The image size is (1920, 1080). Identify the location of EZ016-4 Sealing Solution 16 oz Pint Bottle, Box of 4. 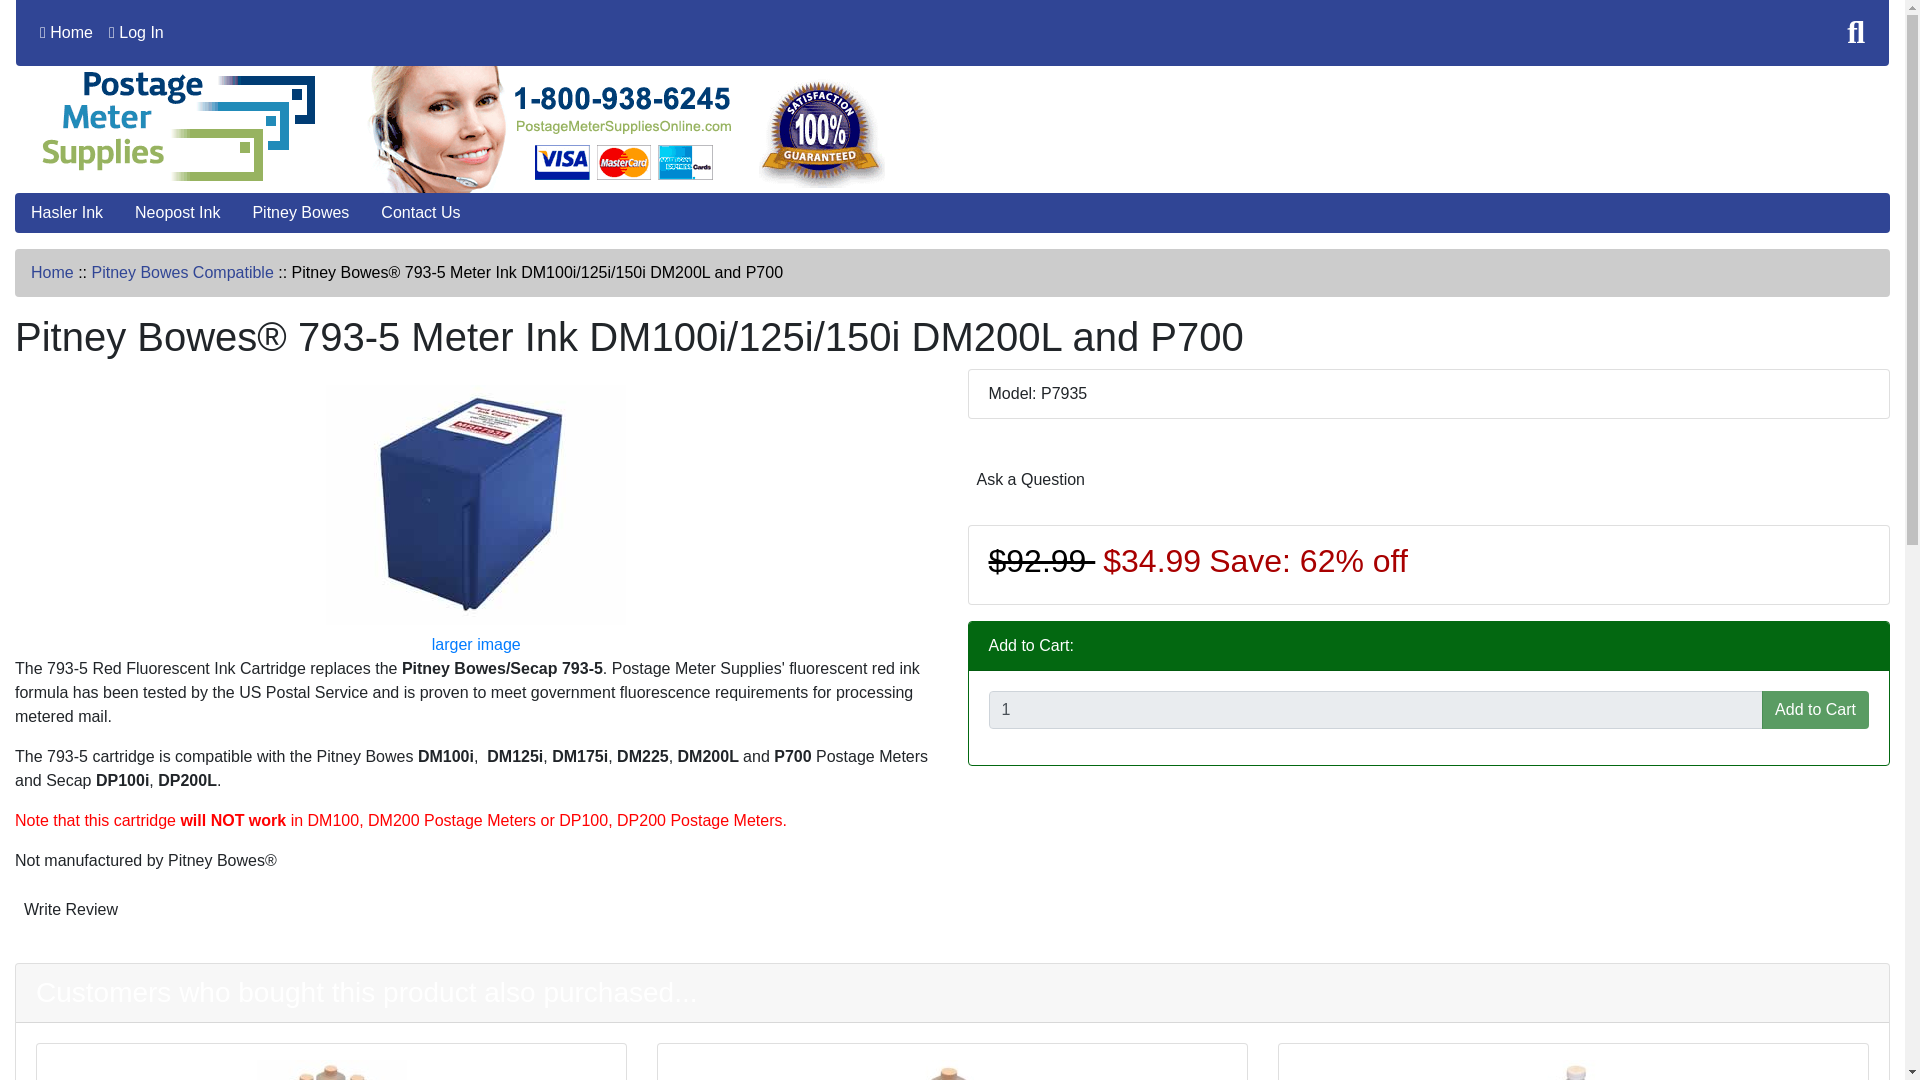
(330, 1070).